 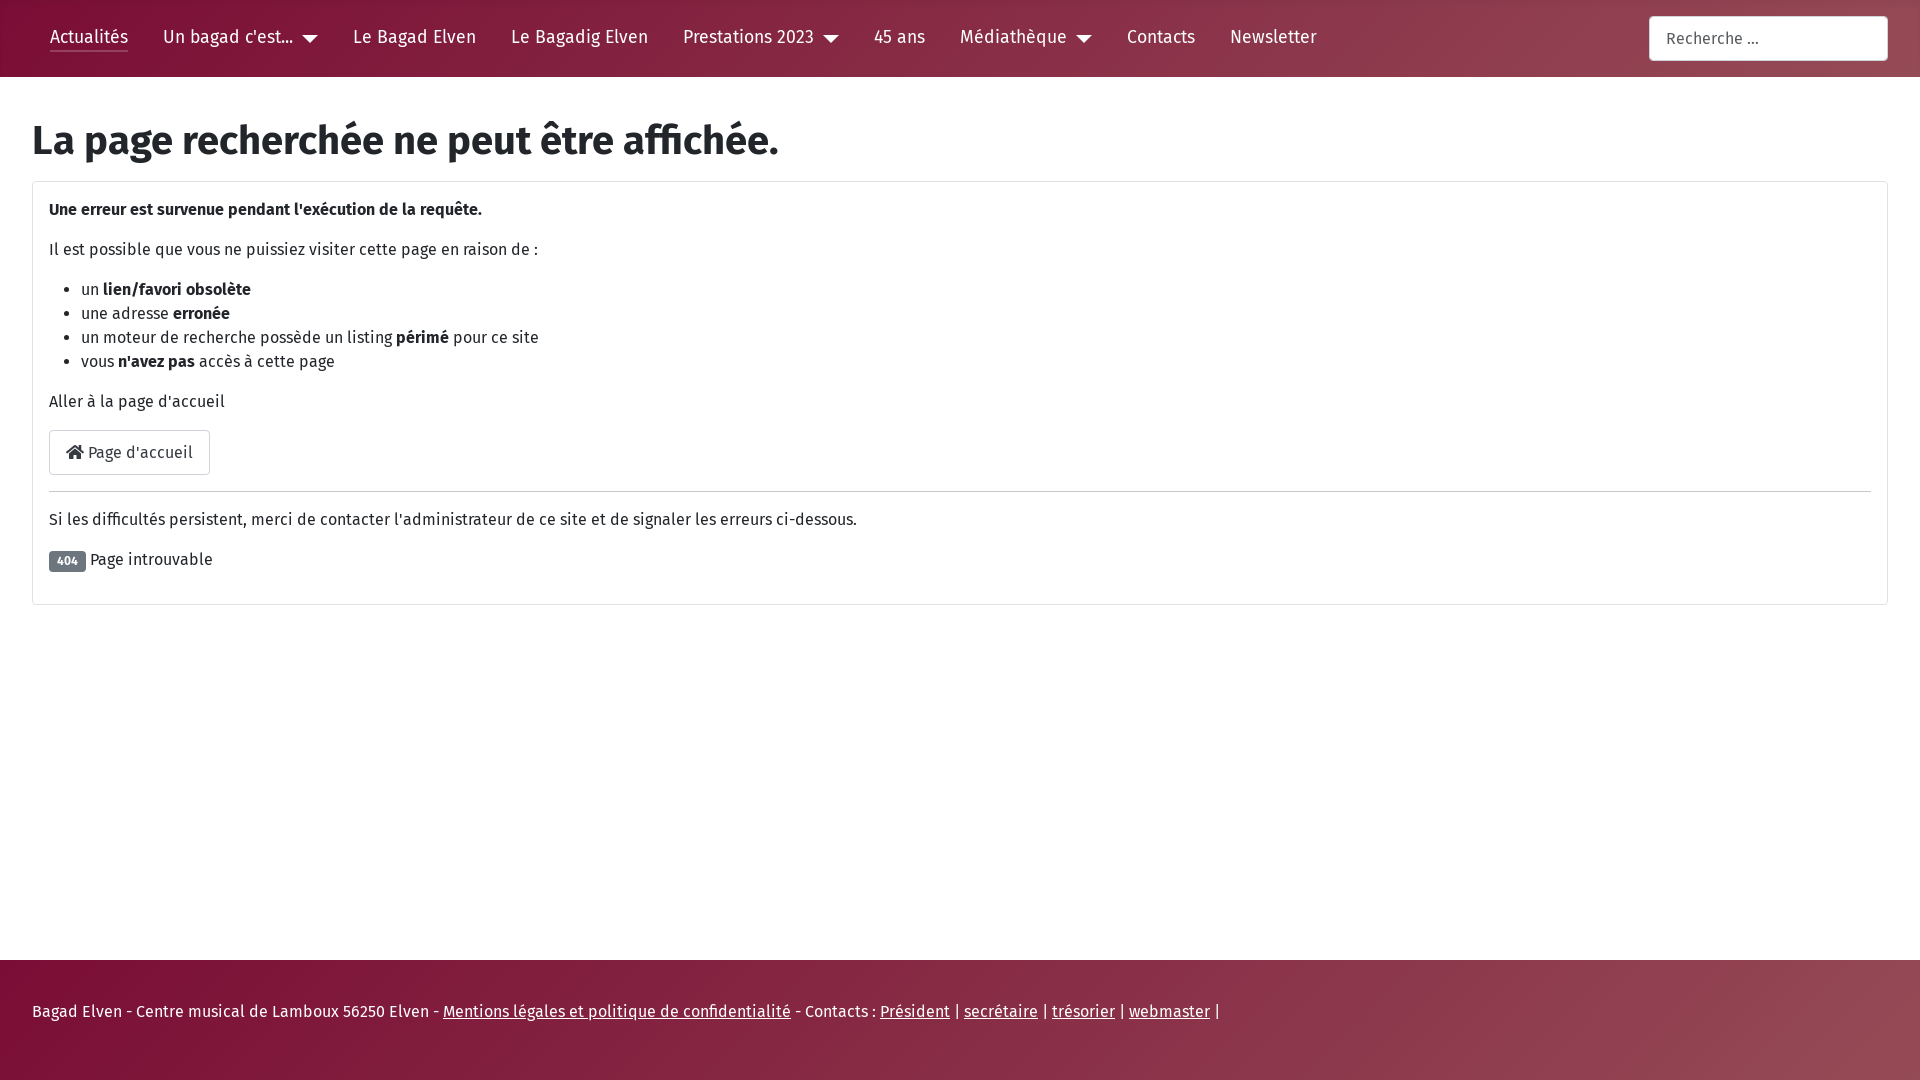 What do you see at coordinates (228, 38) in the screenshot?
I see `Un bagad c'est...` at bounding box center [228, 38].